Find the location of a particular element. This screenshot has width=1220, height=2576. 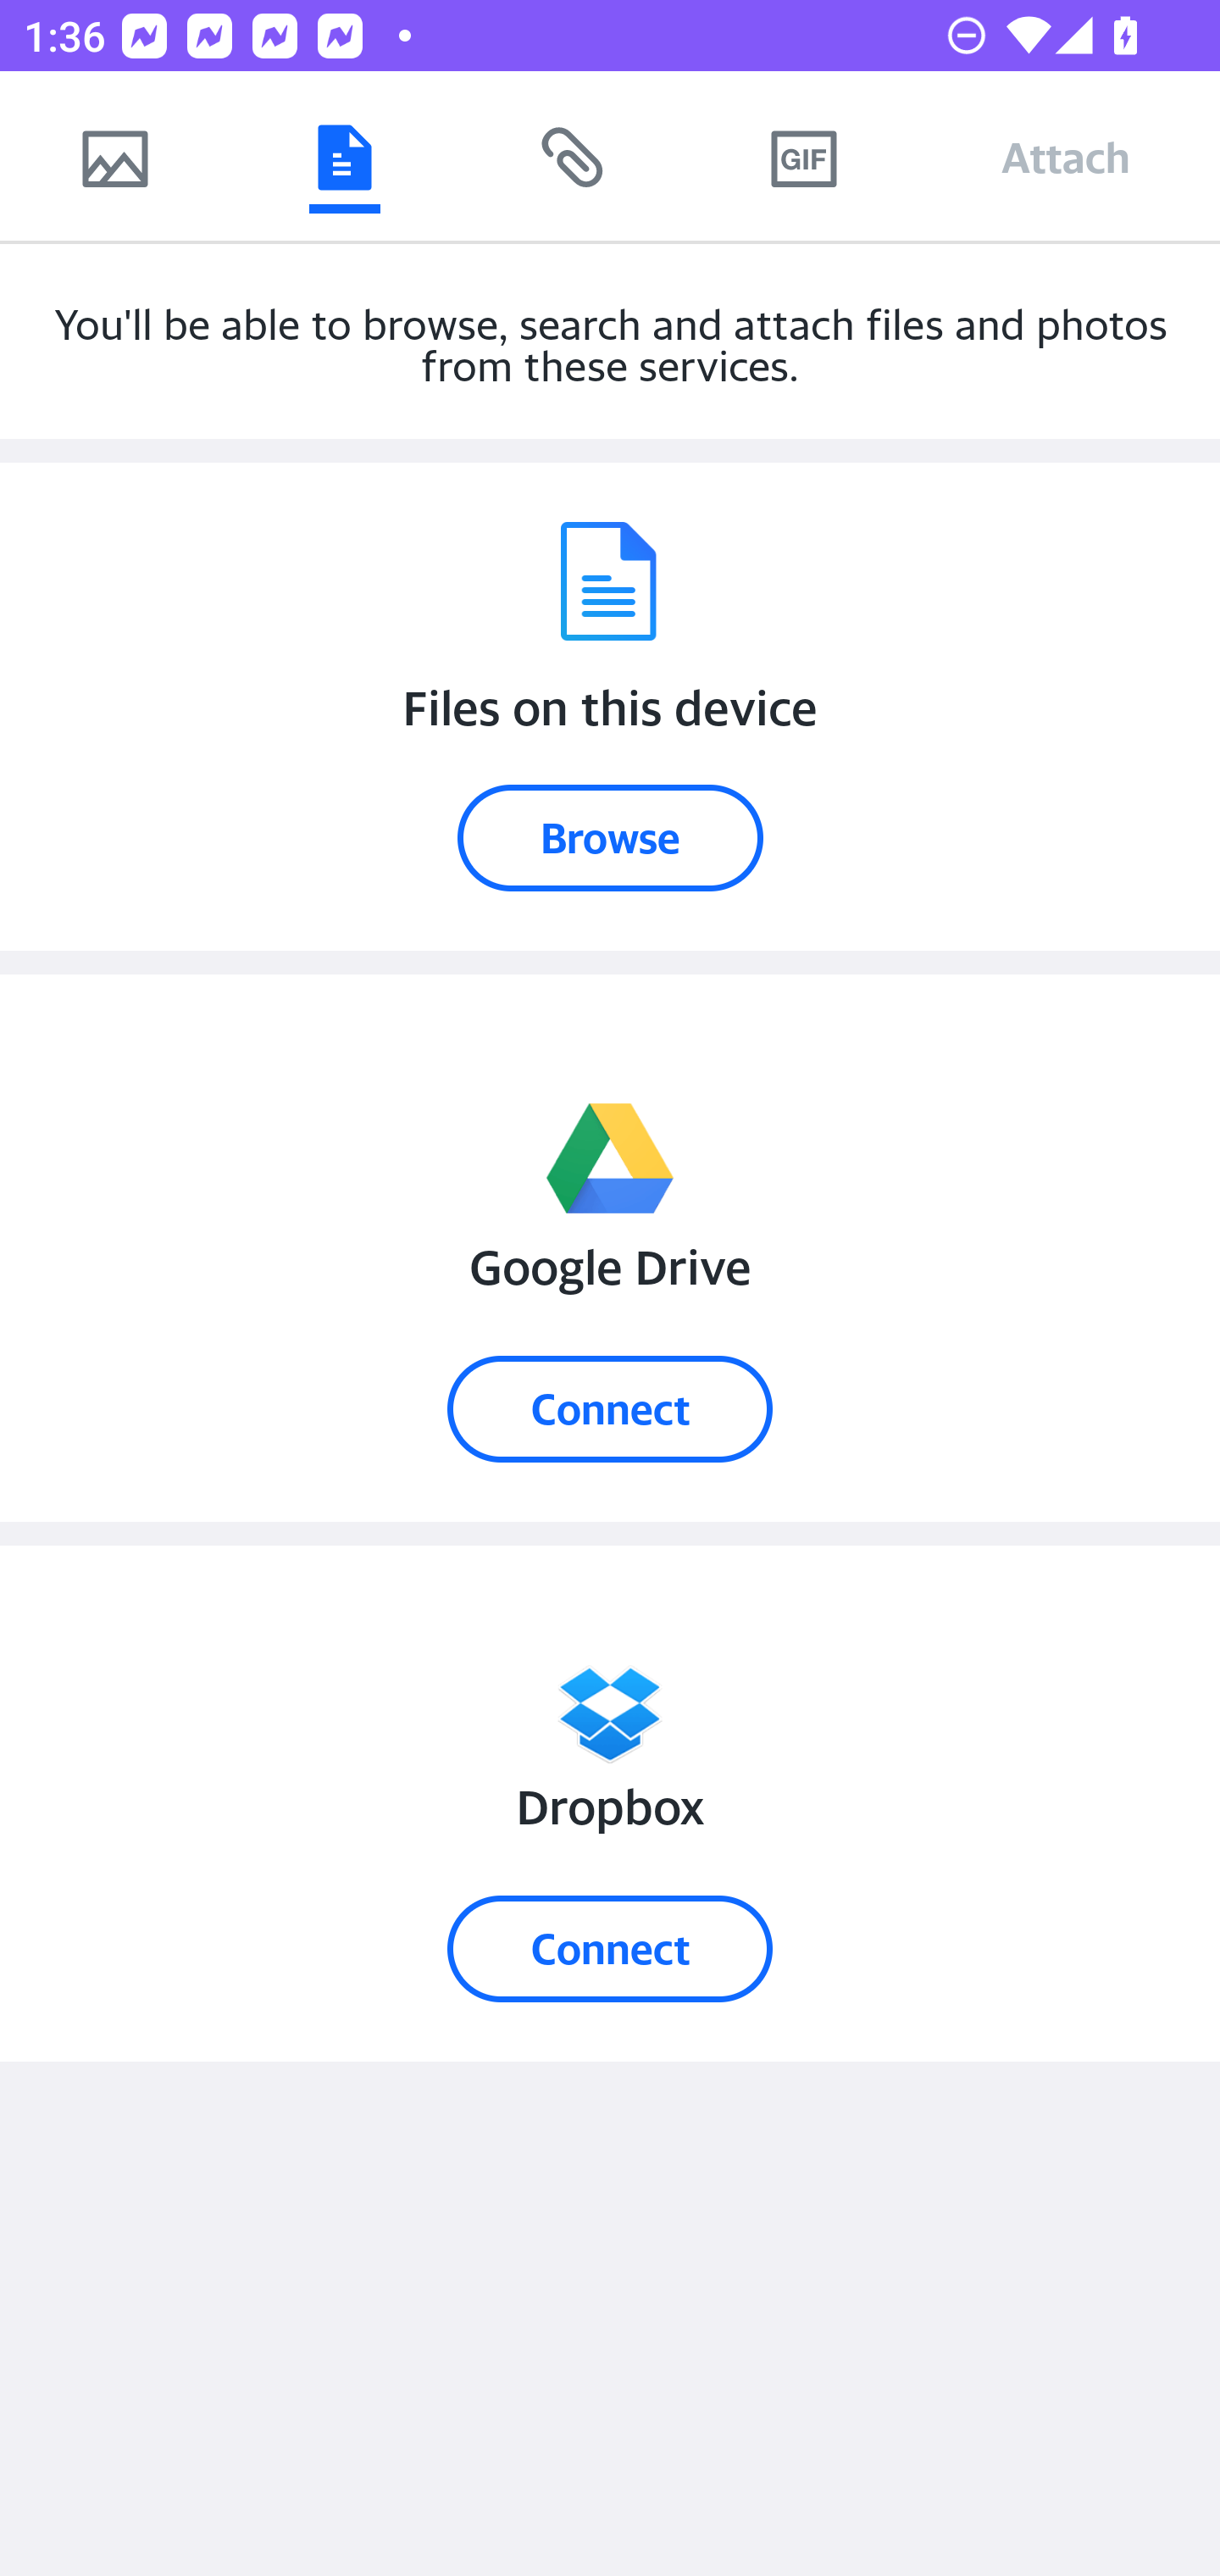

GIFs is located at coordinates (803, 157).